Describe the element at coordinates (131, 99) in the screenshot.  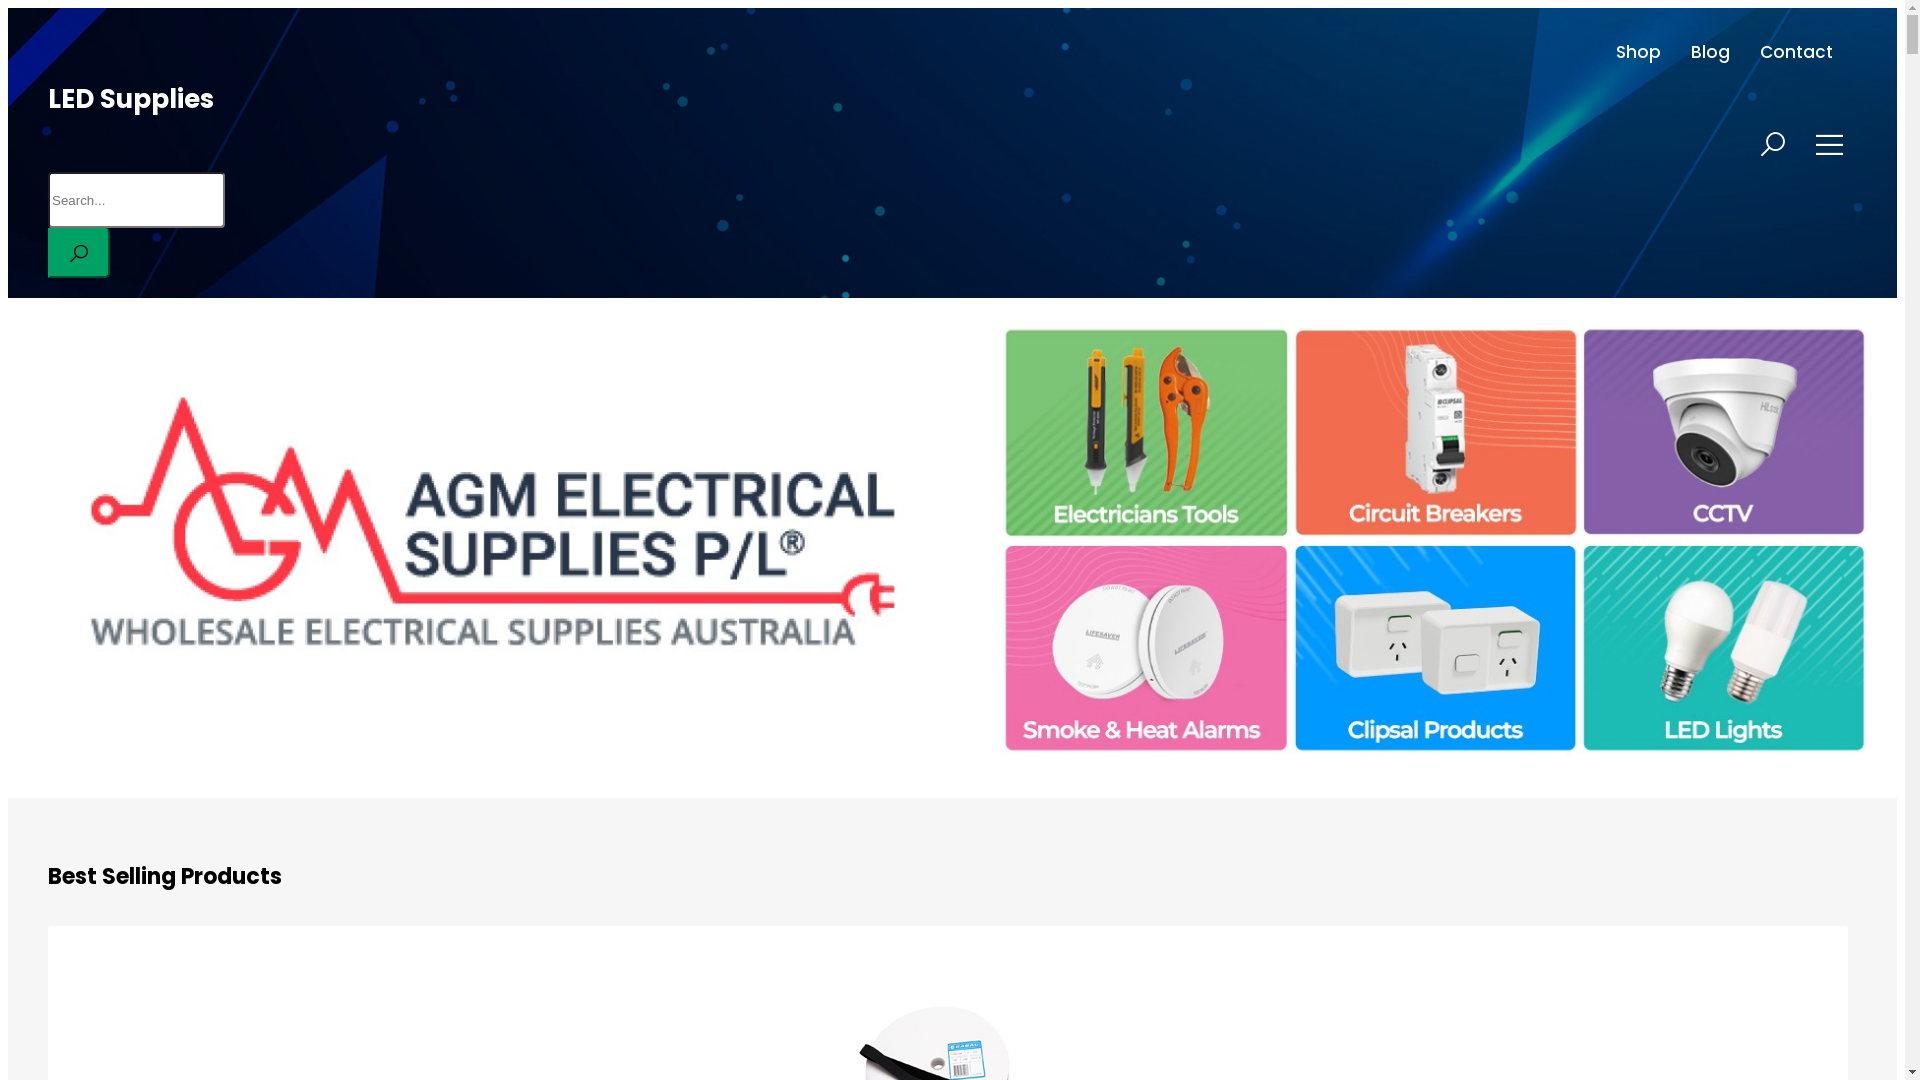
I see `LED Supplies` at that location.